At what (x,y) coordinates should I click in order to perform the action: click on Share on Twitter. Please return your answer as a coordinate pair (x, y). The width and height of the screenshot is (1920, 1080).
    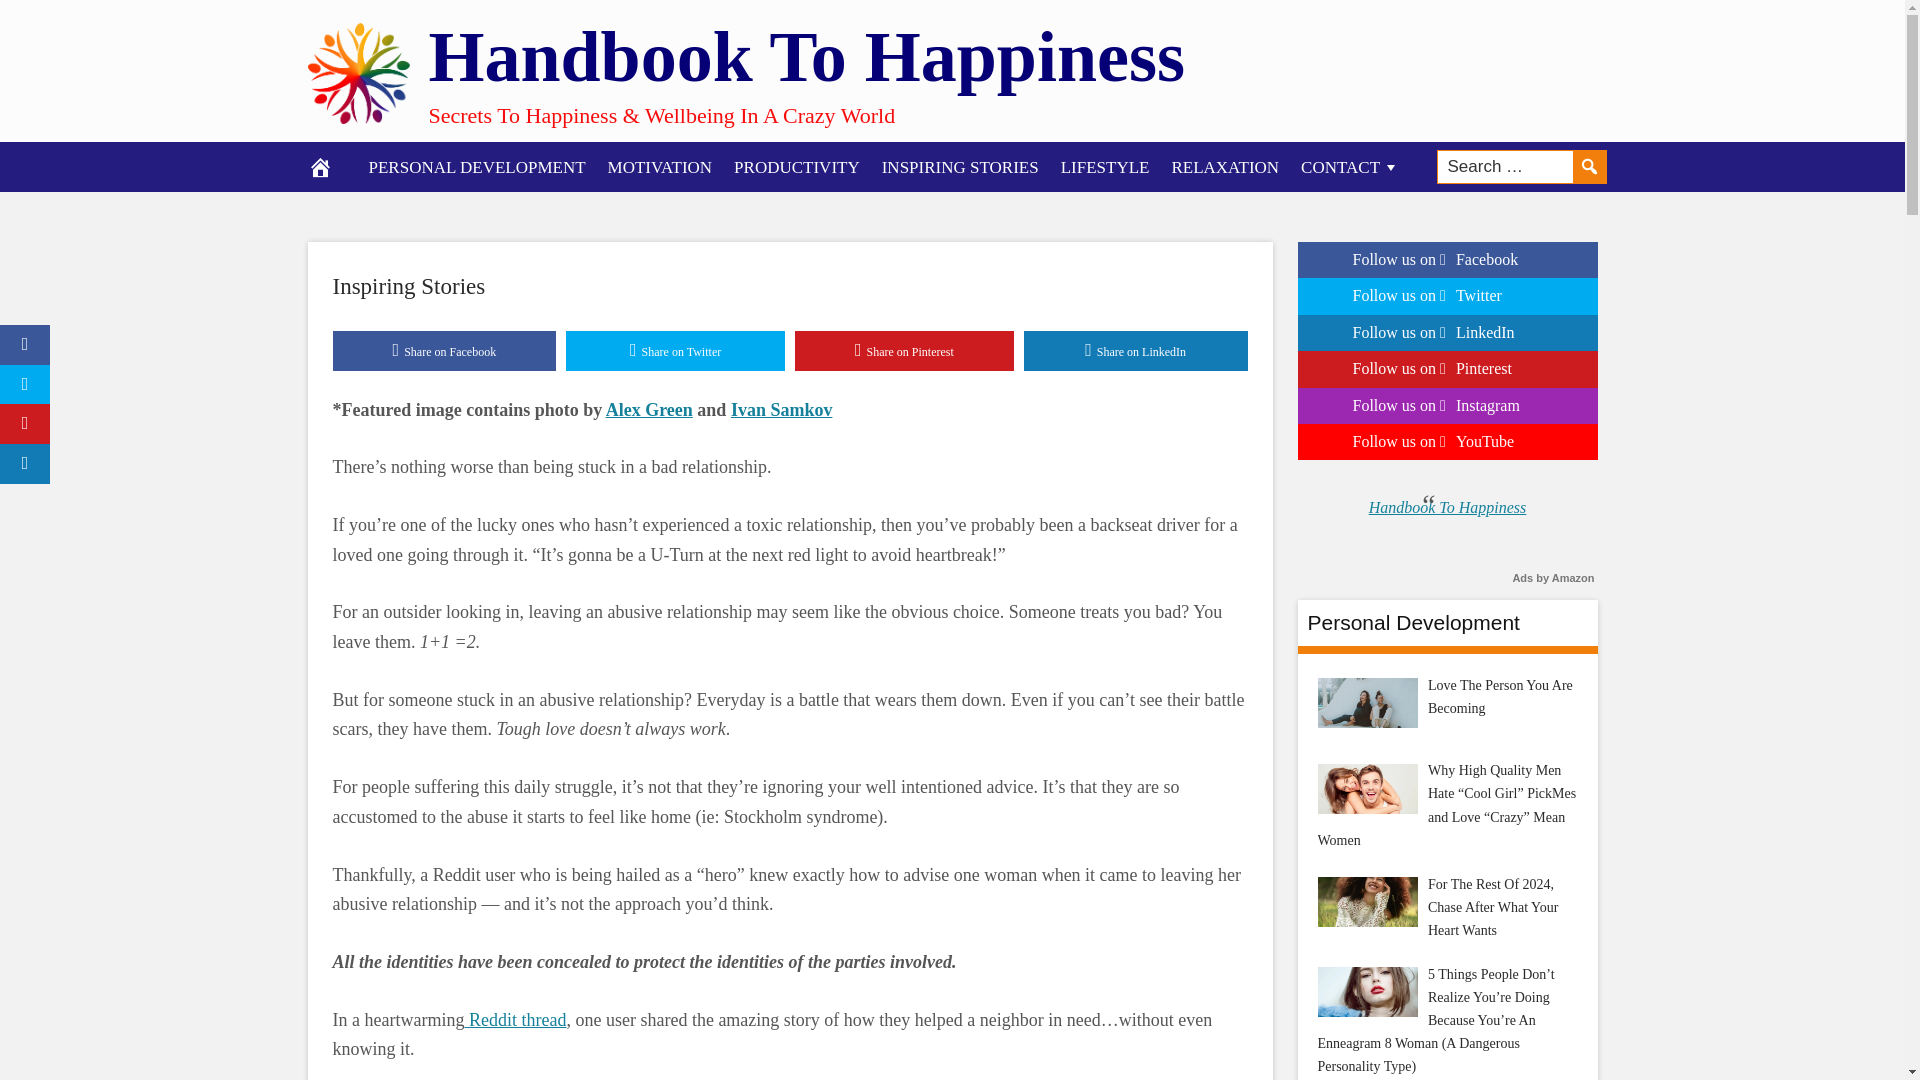
    Looking at the image, I should click on (676, 350).